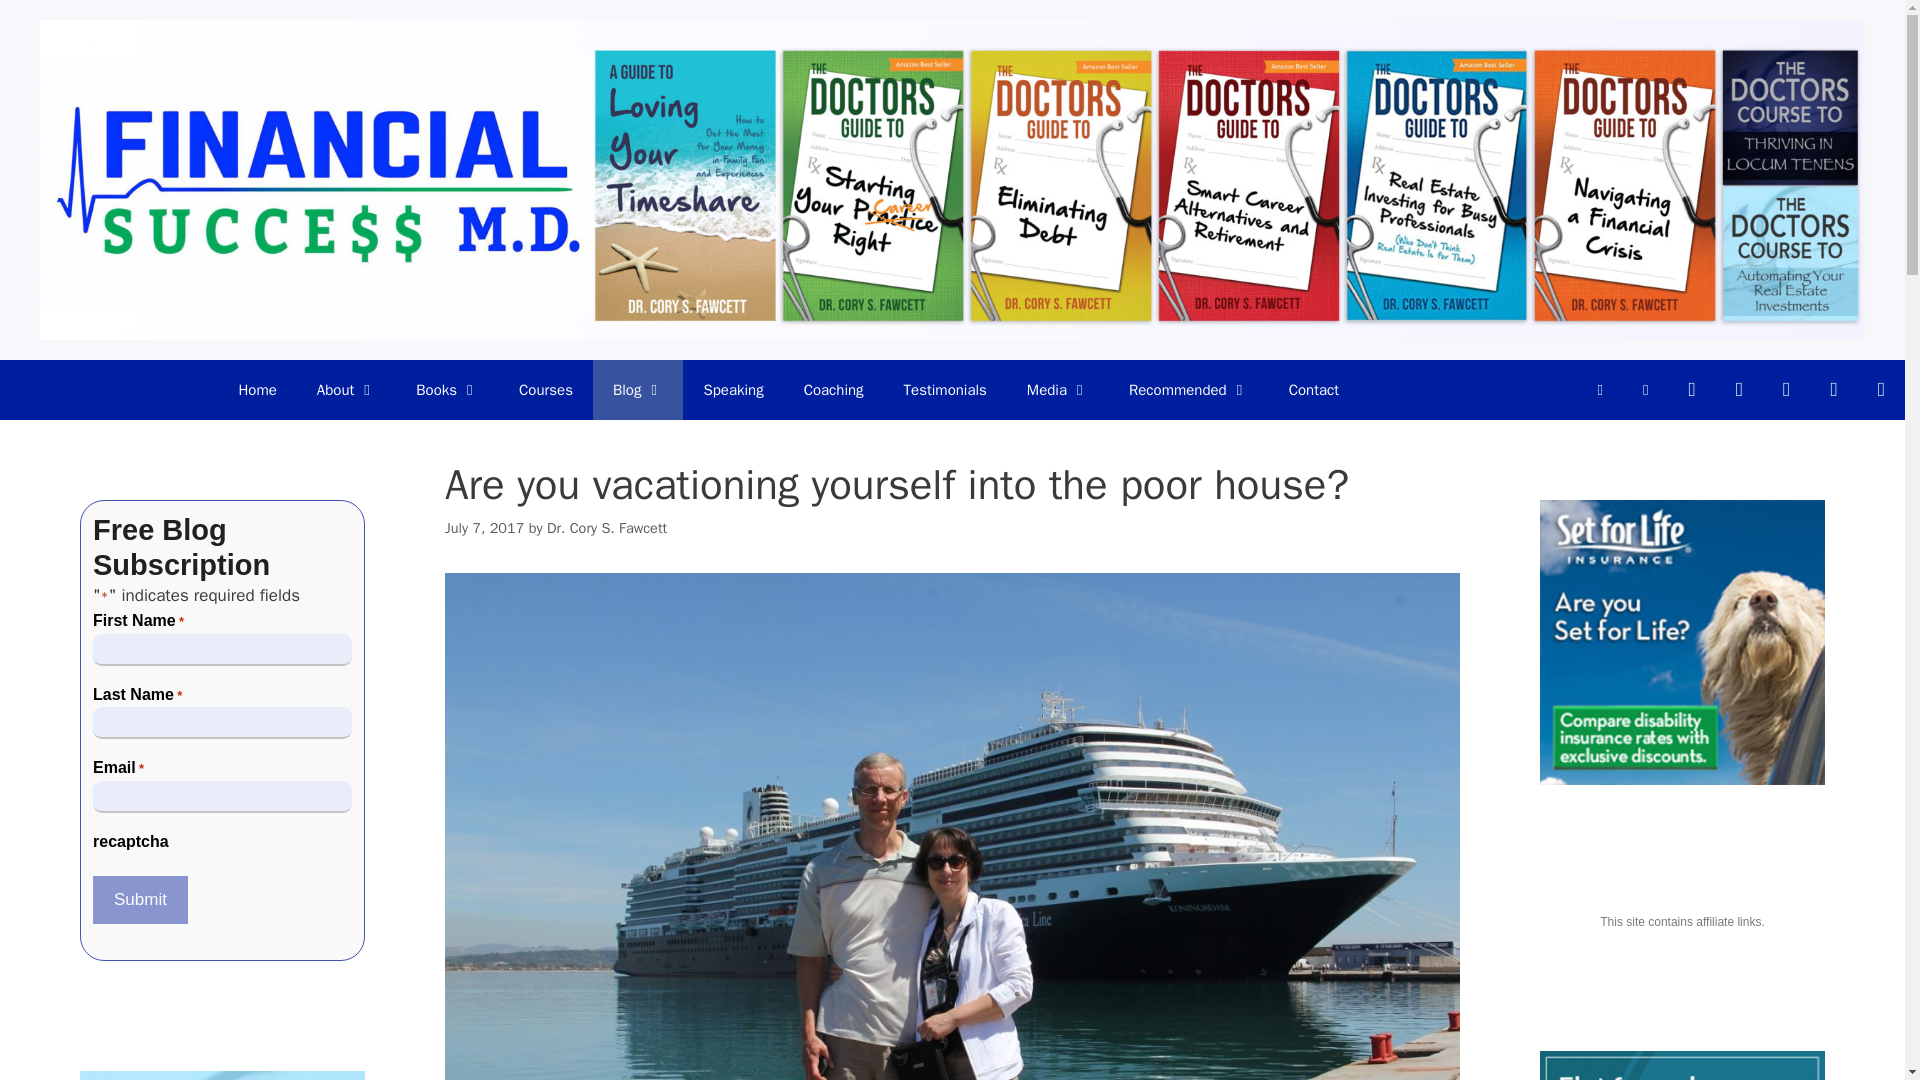 The height and width of the screenshot is (1080, 1920). I want to click on Coaching, so click(833, 390).